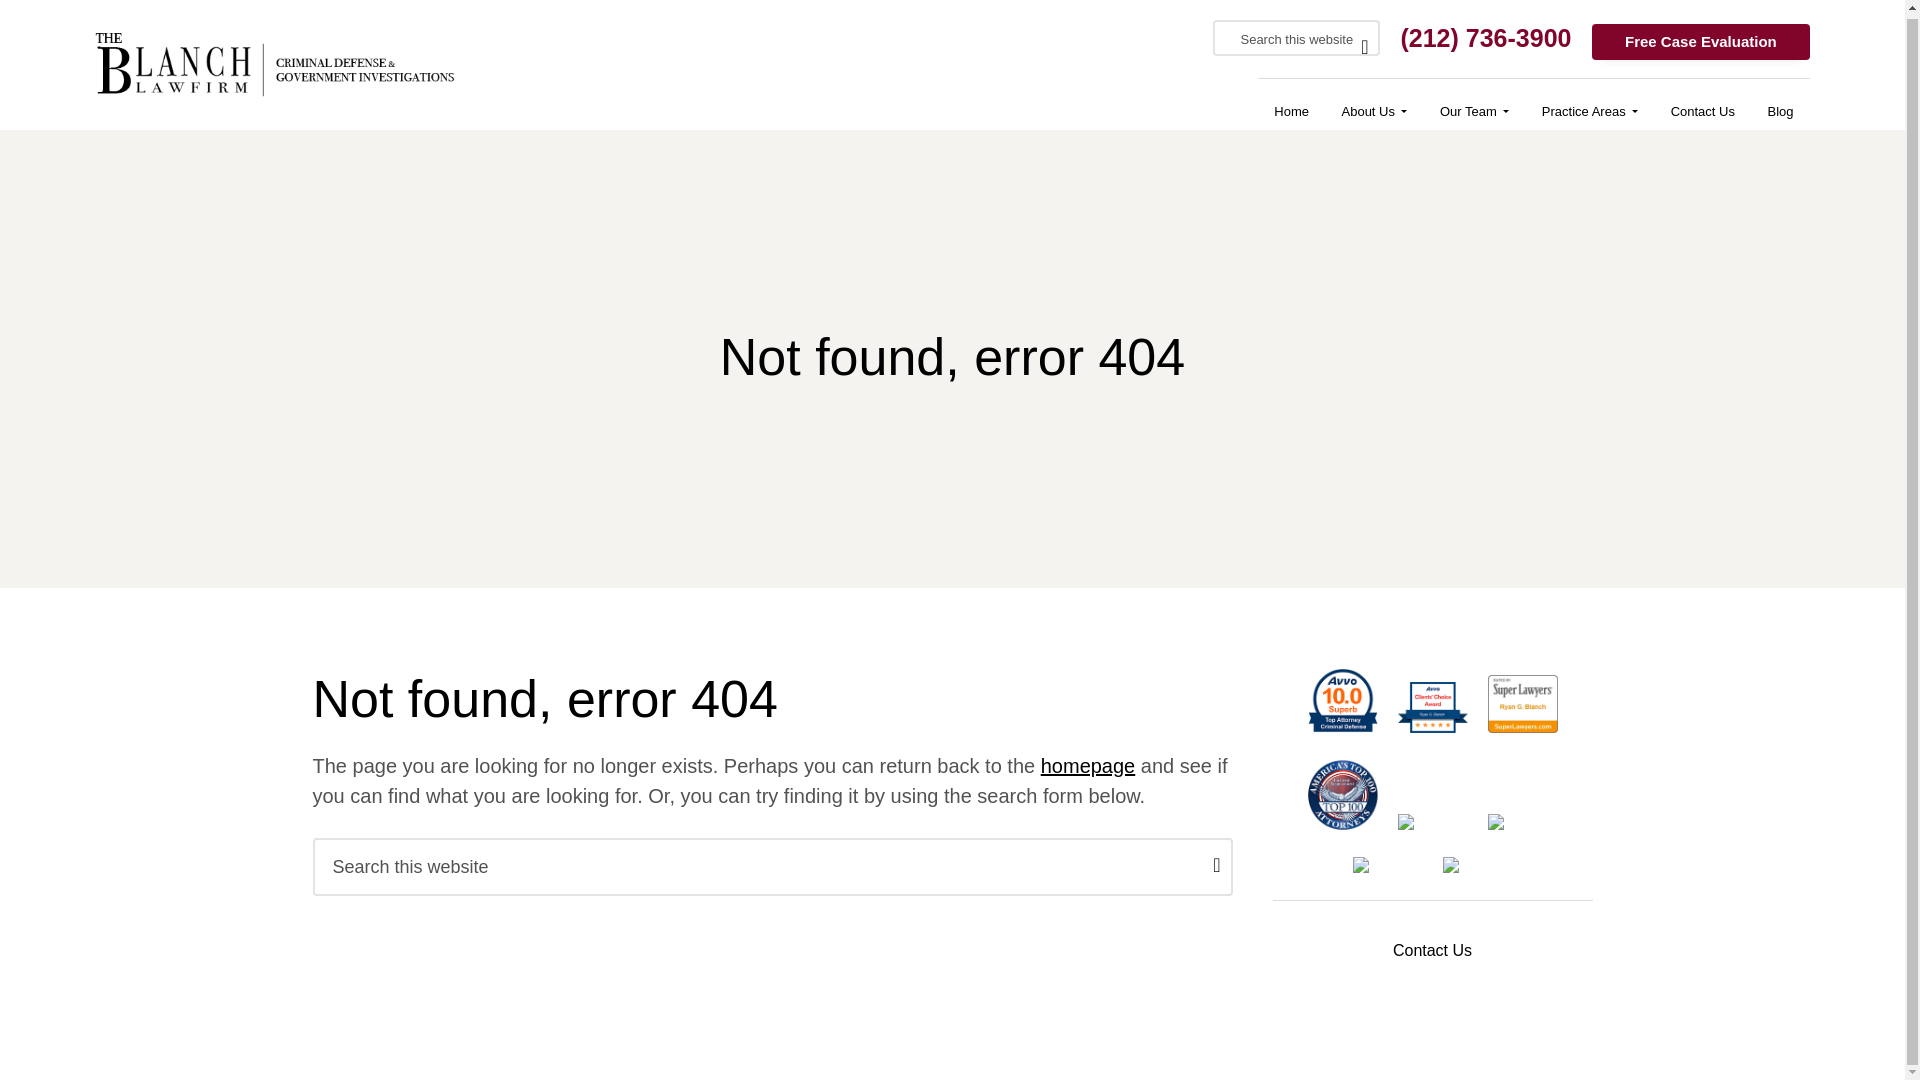 The width and height of the screenshot is (1920, 1080). I want to click on About Us, so click(1373, 107).